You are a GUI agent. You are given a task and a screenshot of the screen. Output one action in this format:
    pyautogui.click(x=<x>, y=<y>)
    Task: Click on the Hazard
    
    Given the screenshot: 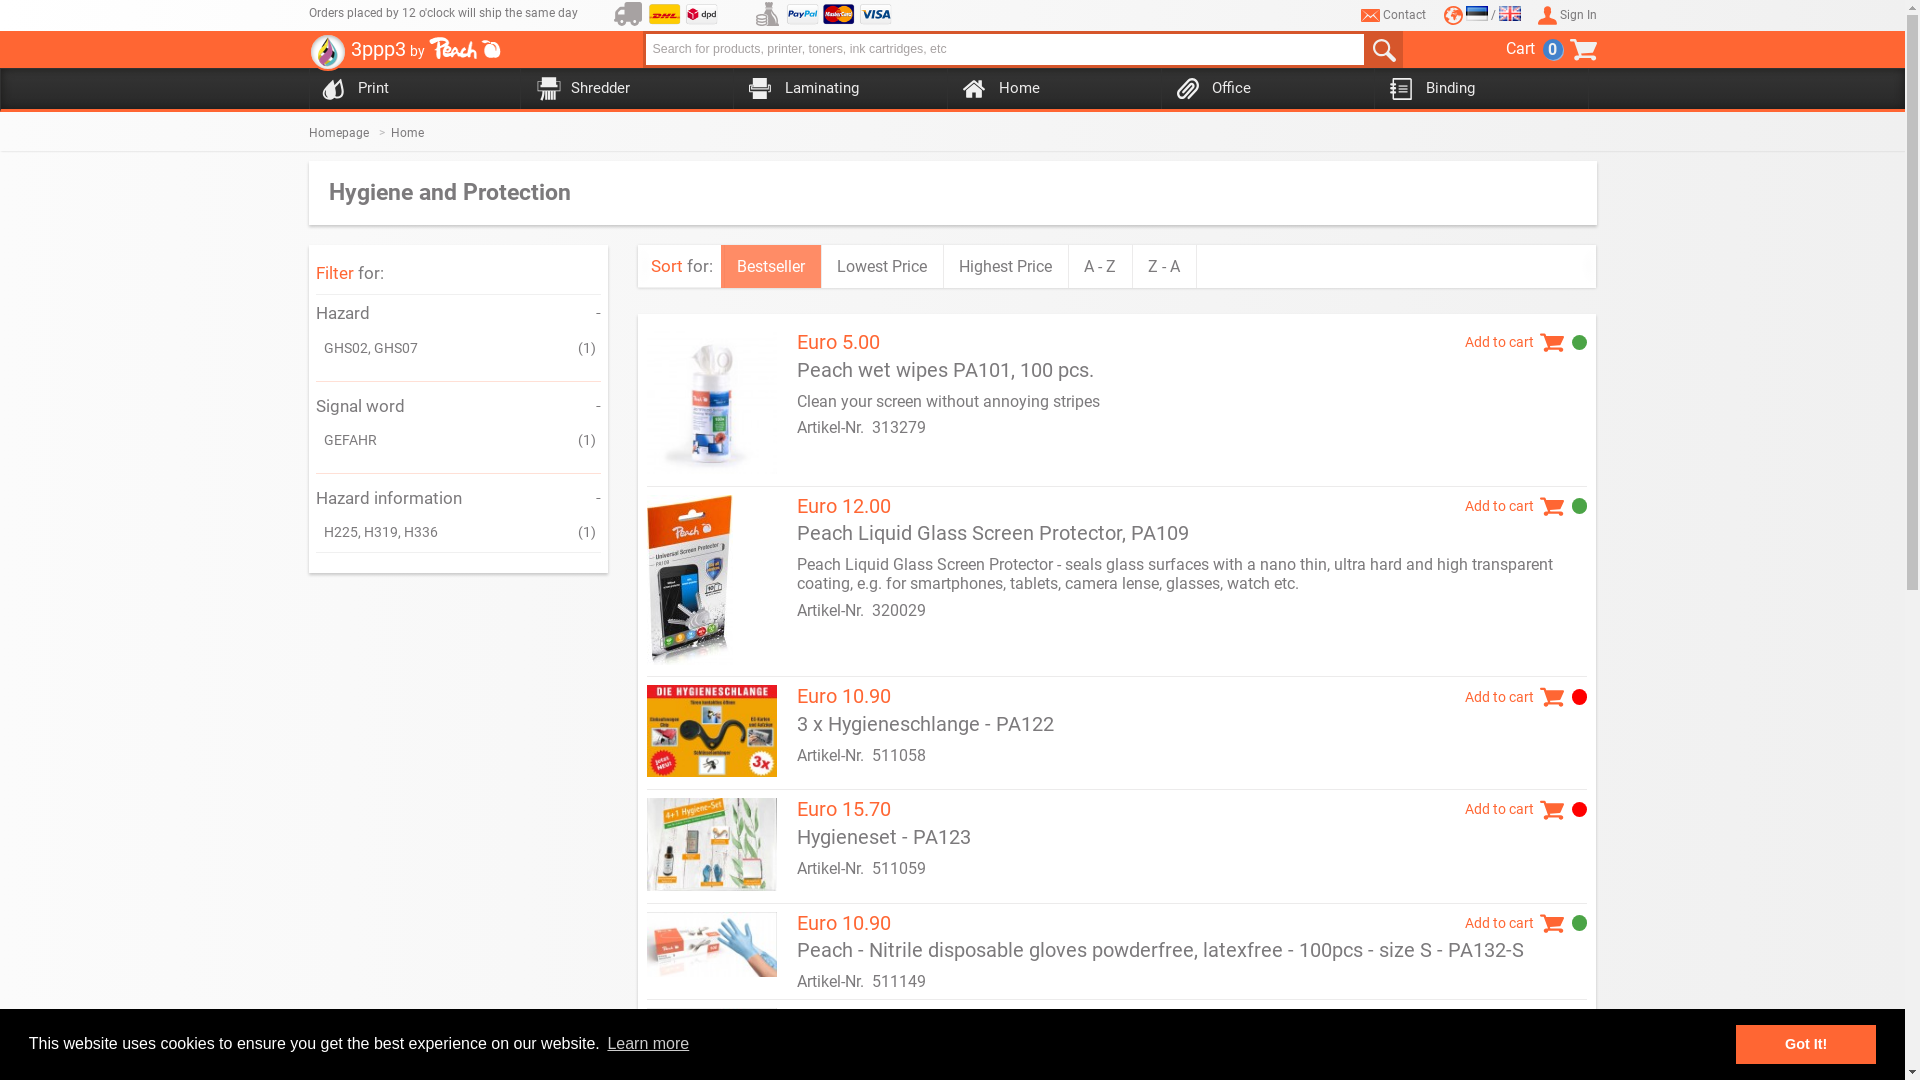 What is the action you would take?
    pyautogui.click(x=343, y=313)
    